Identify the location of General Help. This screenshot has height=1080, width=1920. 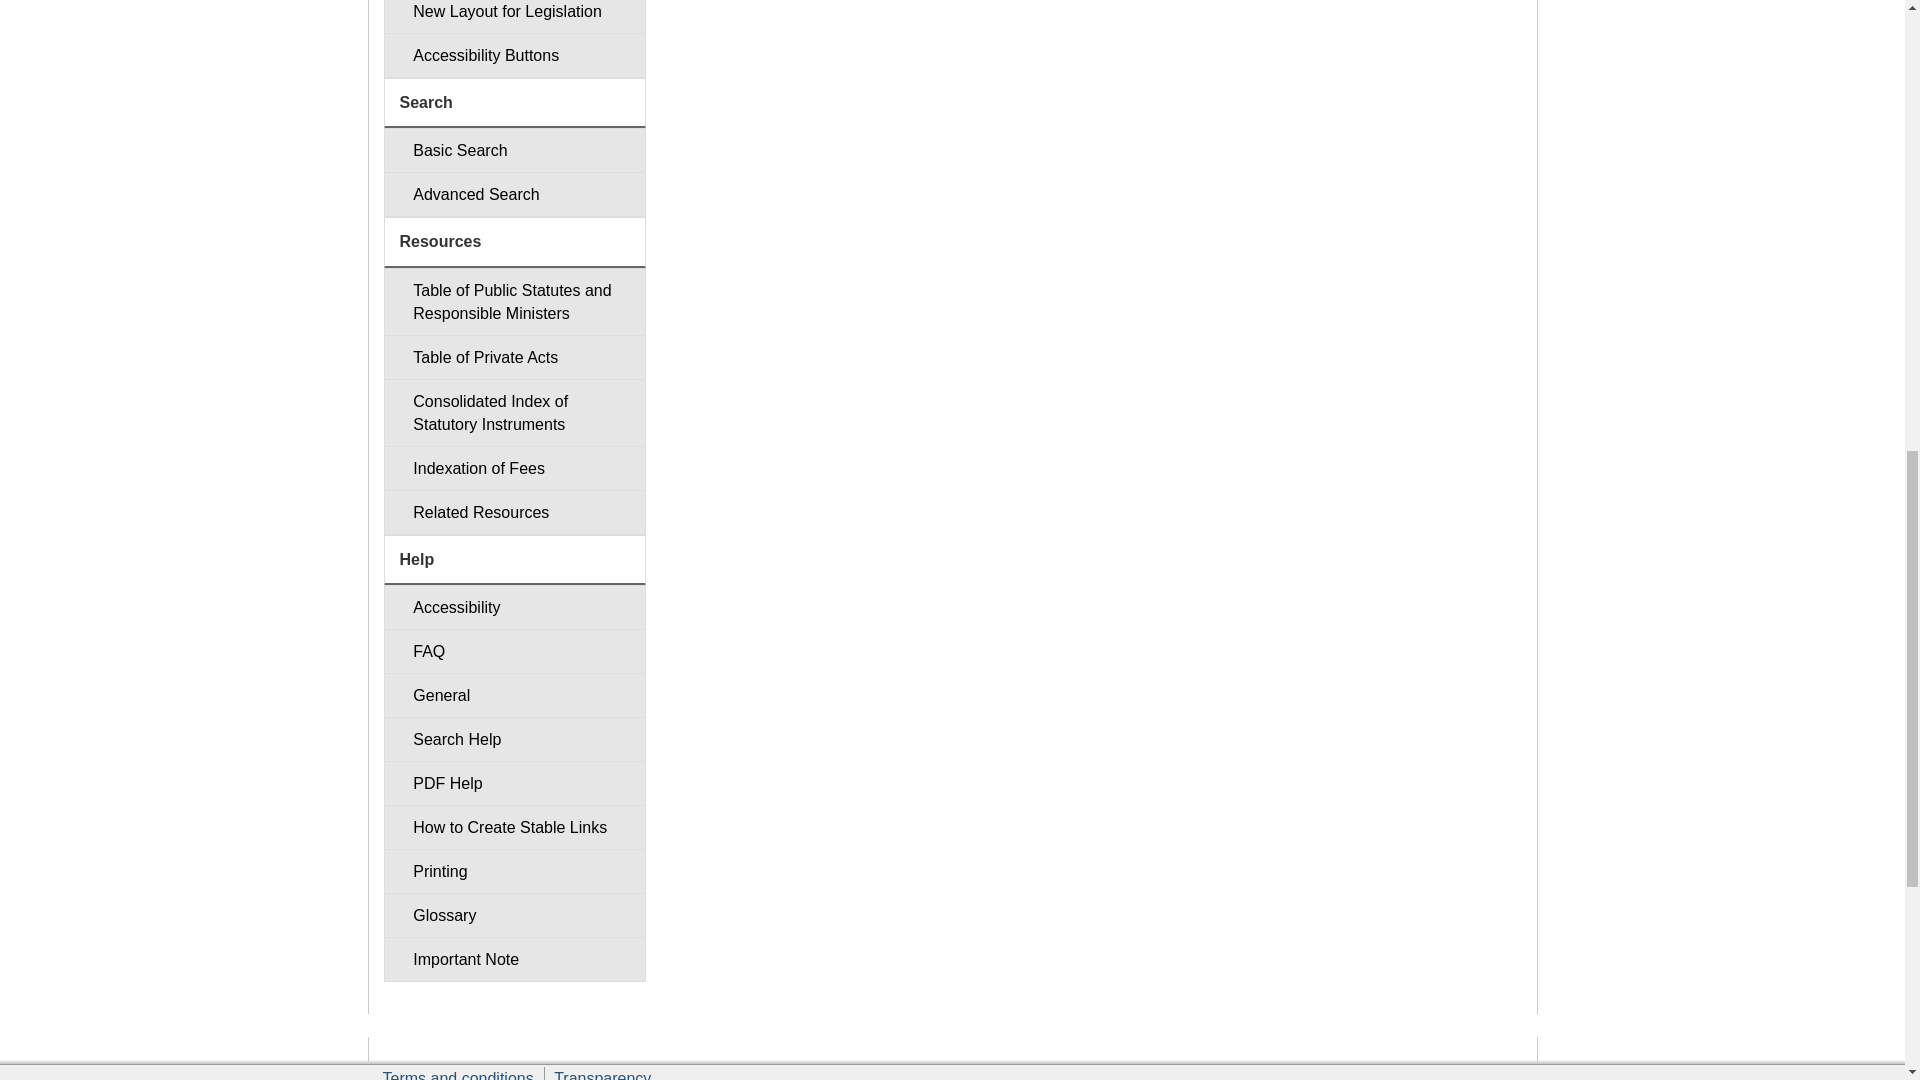
(514, 695).